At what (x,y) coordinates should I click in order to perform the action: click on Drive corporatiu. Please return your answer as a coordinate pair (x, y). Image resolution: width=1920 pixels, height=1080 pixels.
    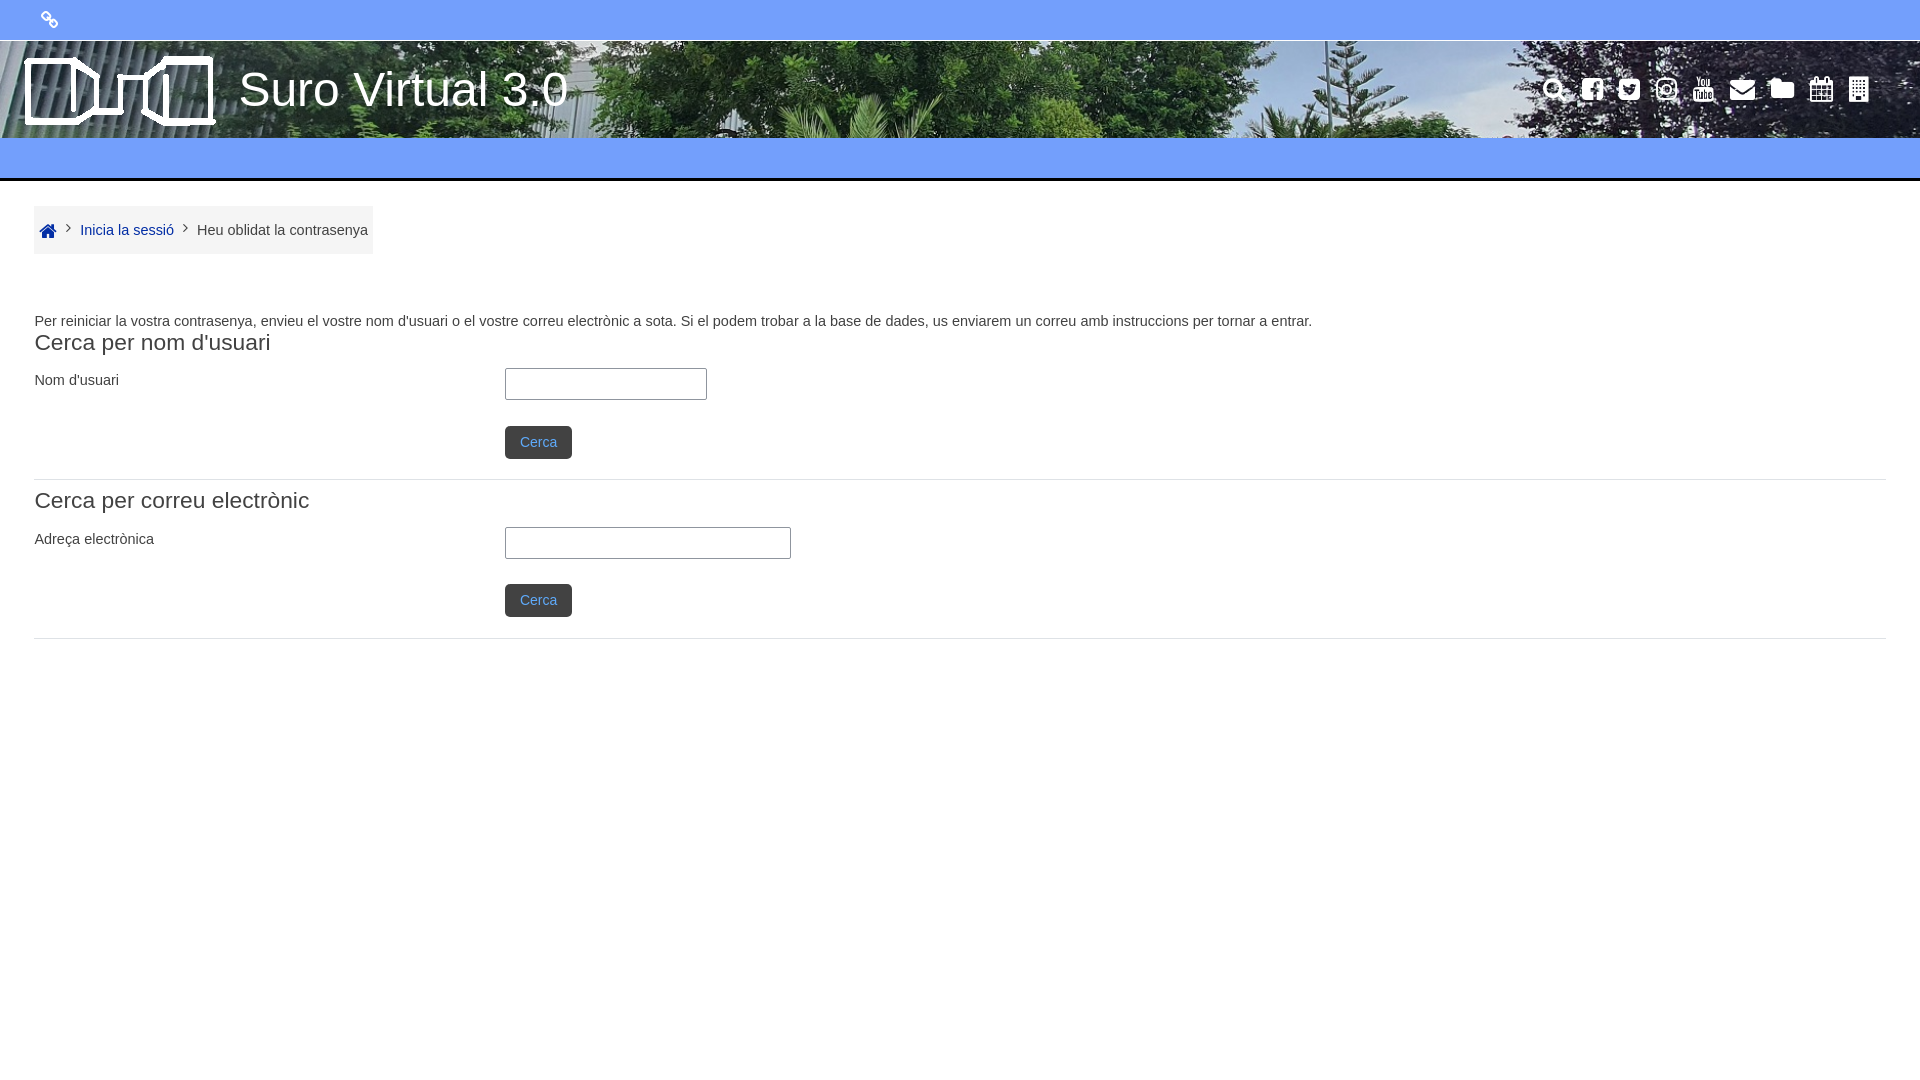
    Looking at the image, I should click on (1782, 93).